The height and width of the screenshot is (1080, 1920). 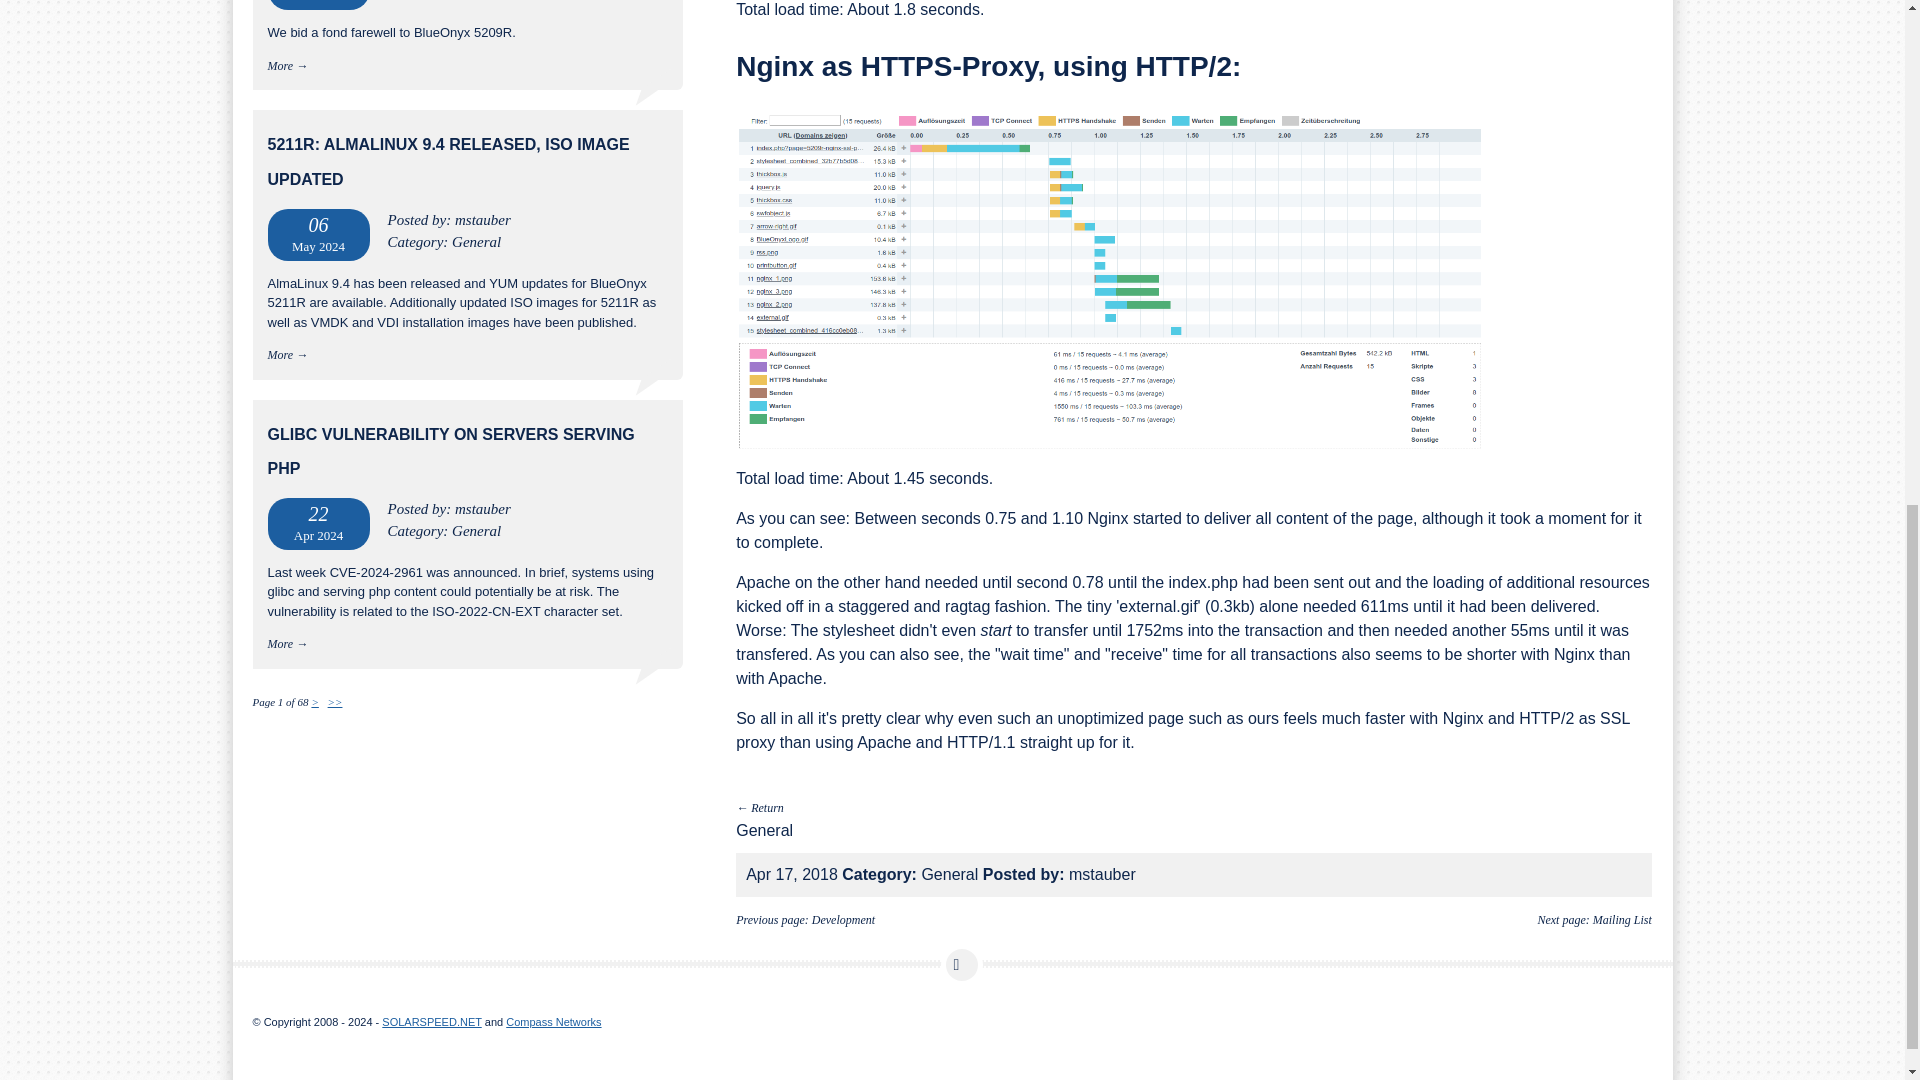 What do you see at coordinates (280, 354) in the screenshot?
I see `More` at bounding box center [280, 354].